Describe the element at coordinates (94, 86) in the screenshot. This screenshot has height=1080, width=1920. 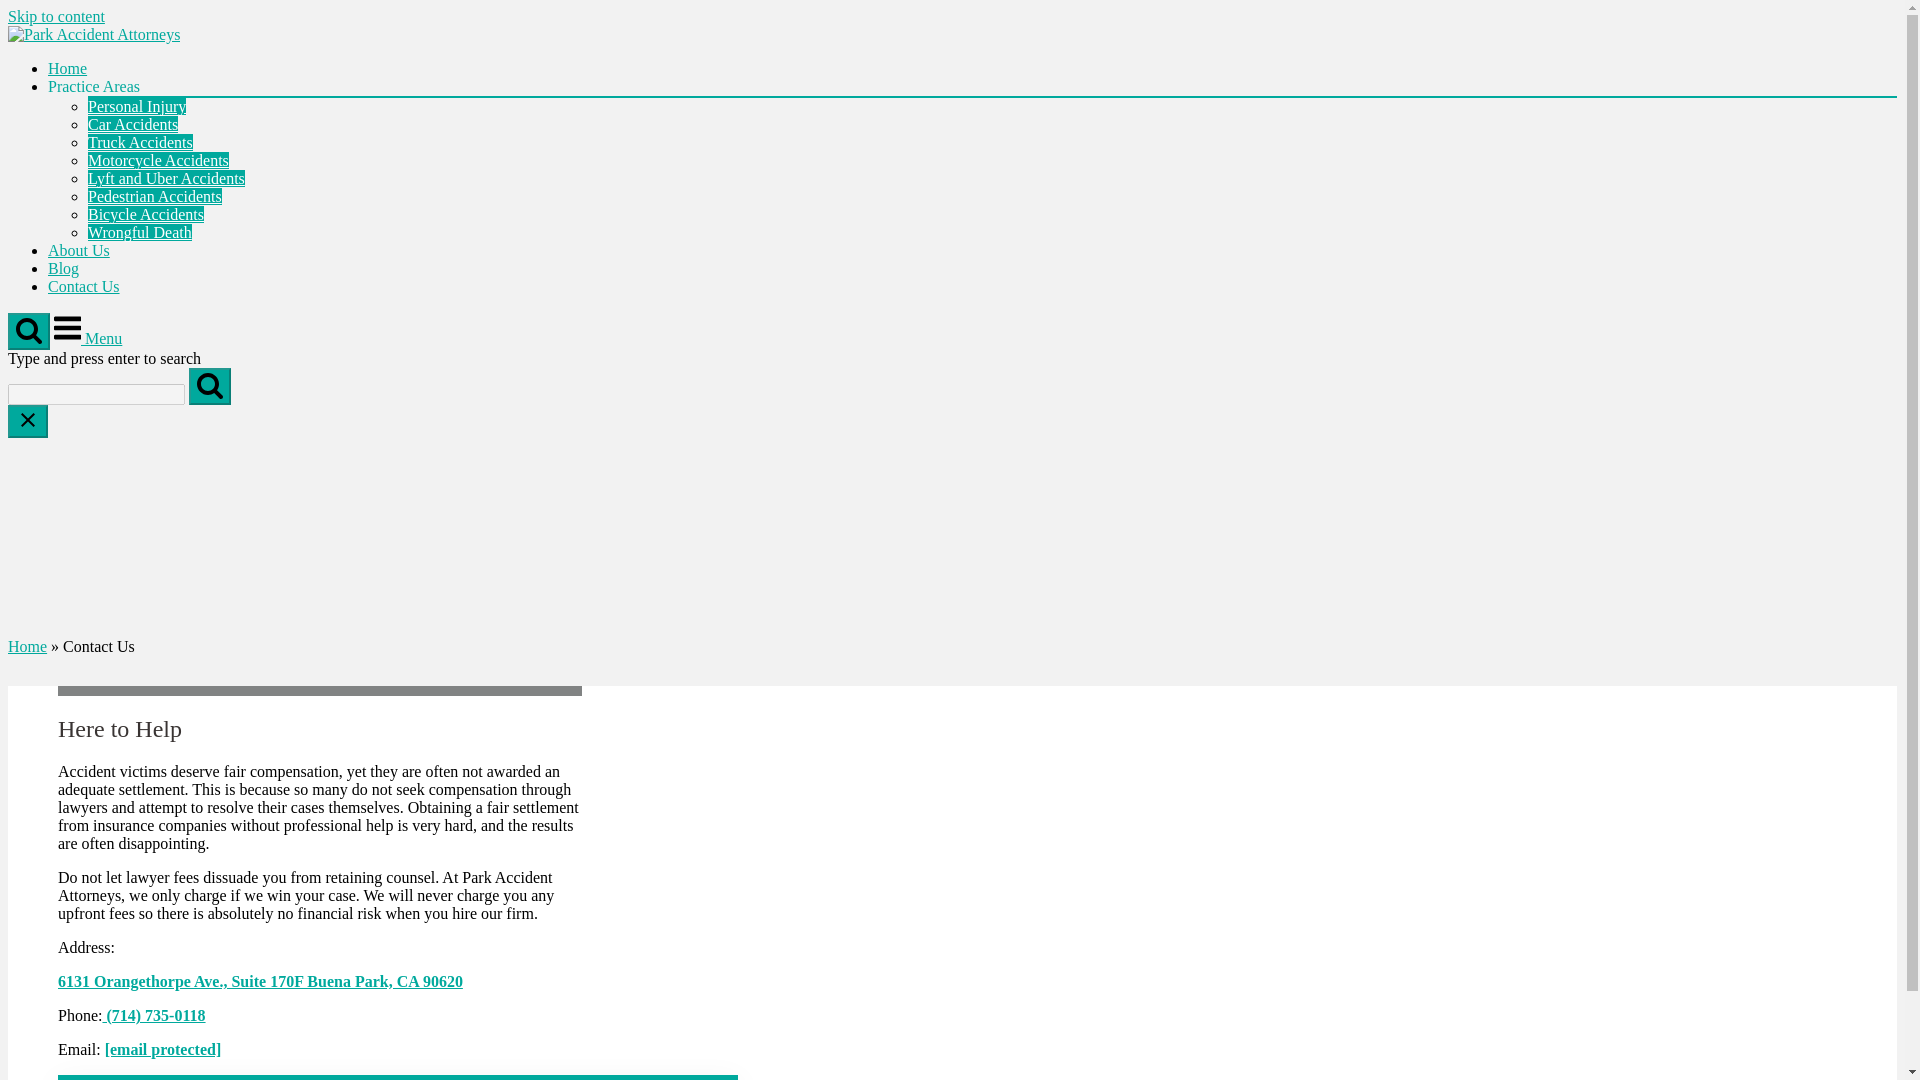
I see `Practice Areas` at that location.